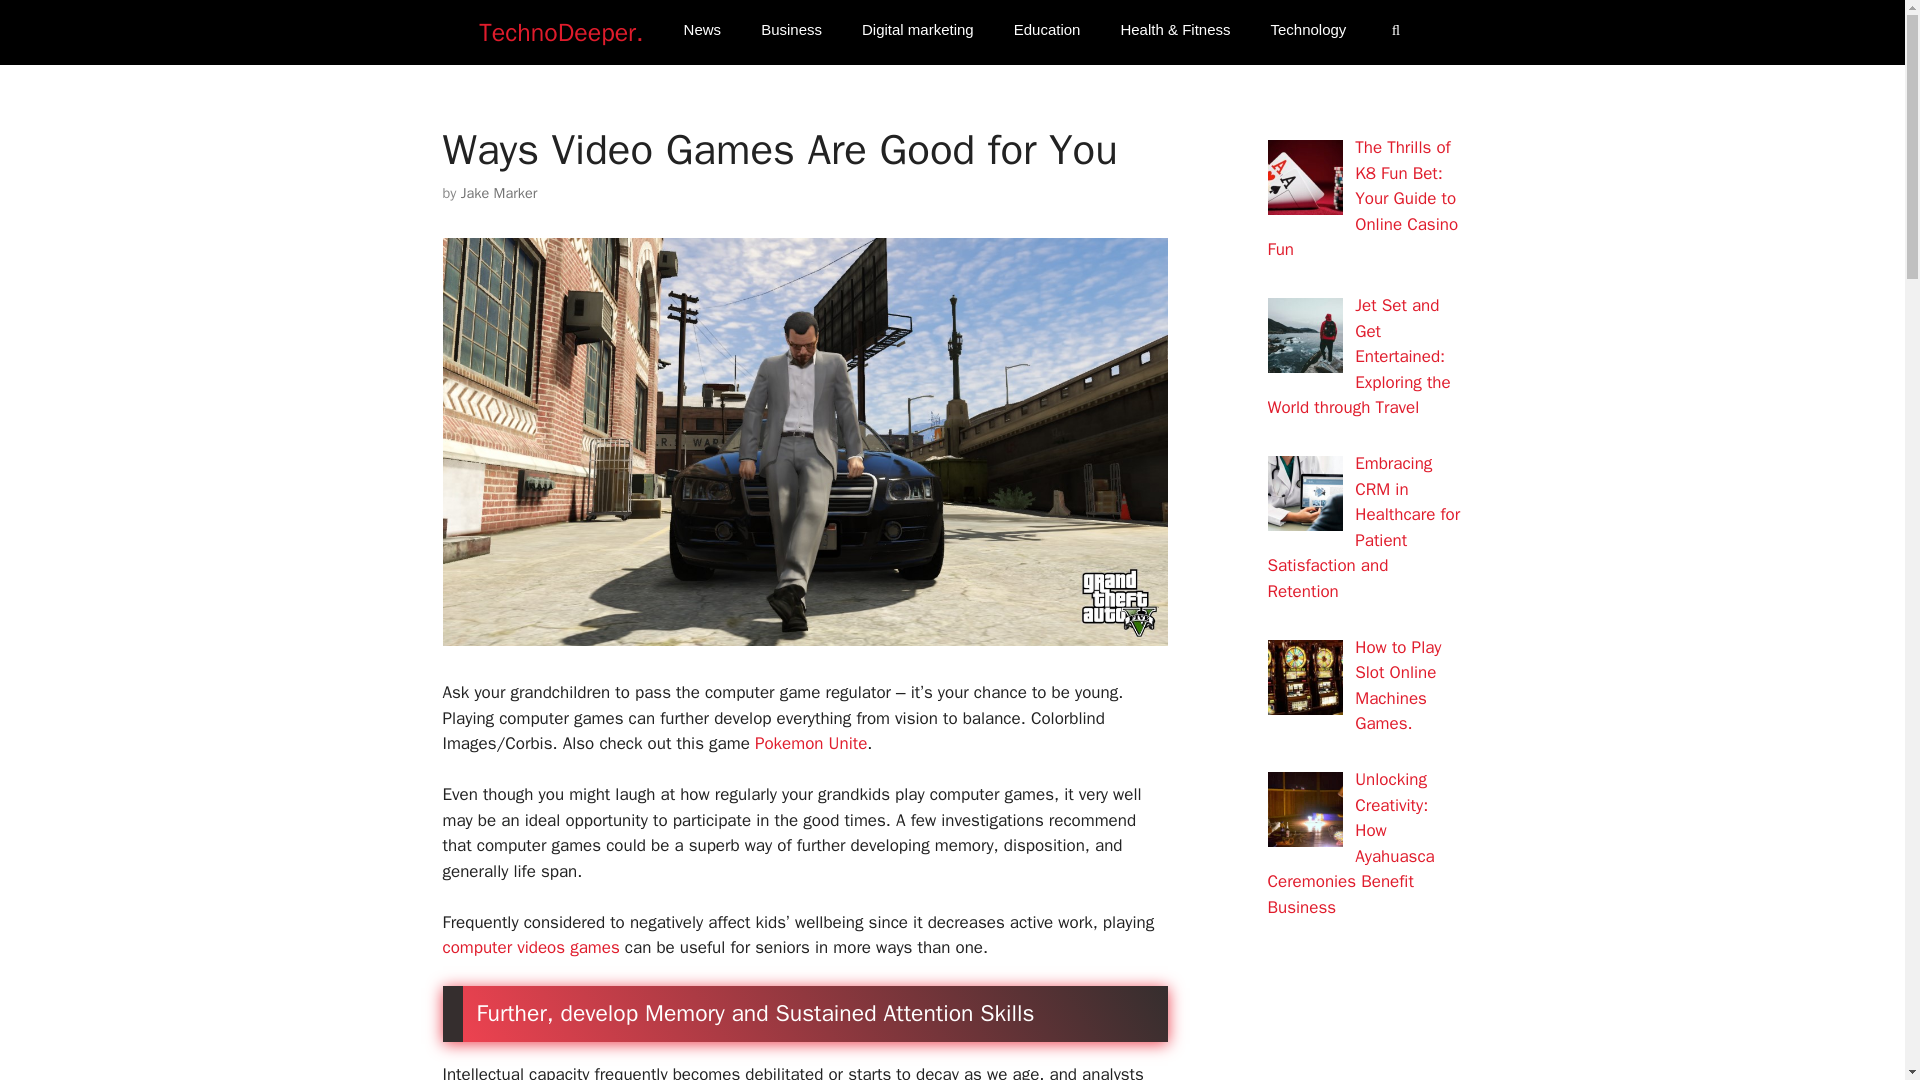 This screenshot has height=1080, width=1920. What do you see at coordinates (530, 947) in the screenshot?
I see `computer videos games` at bounding box center [530, 947].